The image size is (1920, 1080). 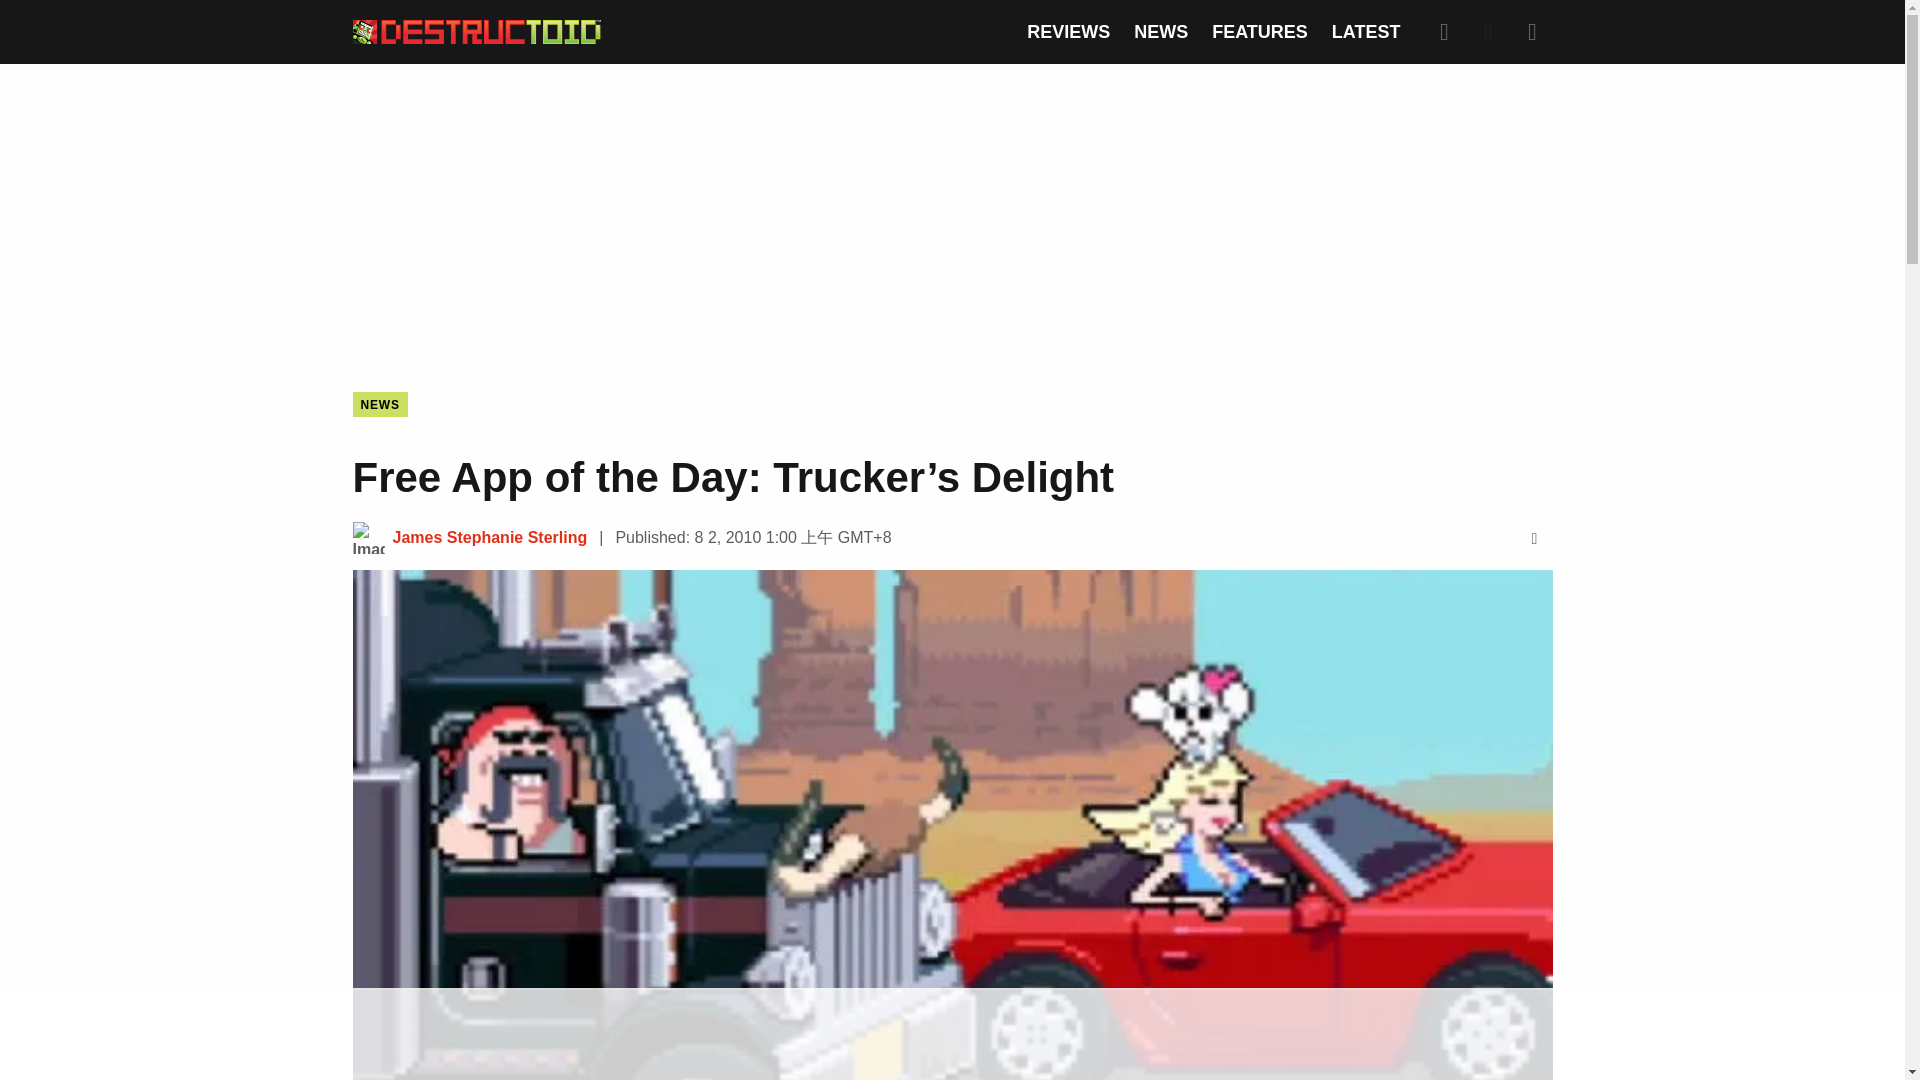 What do you see at coordinates (1366, 32) in the screenshot?
I see `LATEST` at bounding box center [1366, 32].